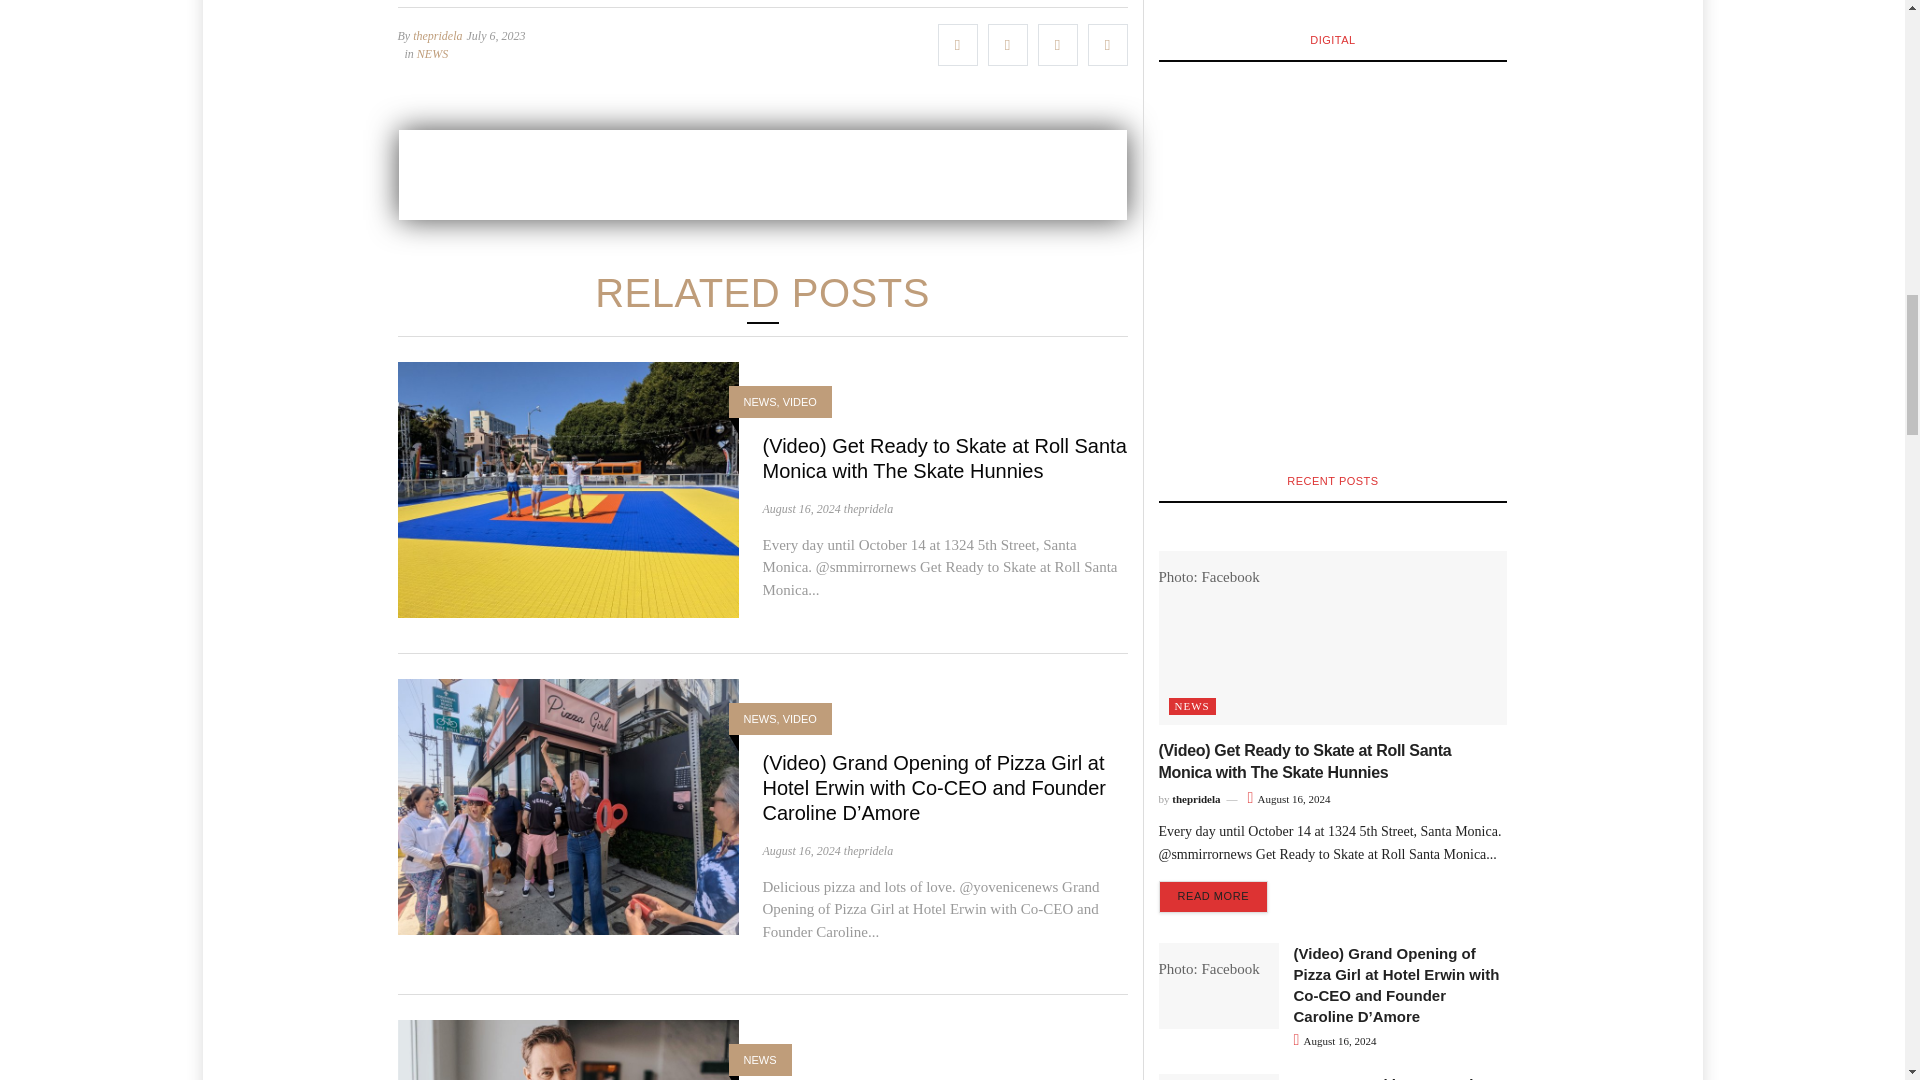  Describe the element at coordinates (432, 54) in the screenshot. I see `NEWS` at that location.